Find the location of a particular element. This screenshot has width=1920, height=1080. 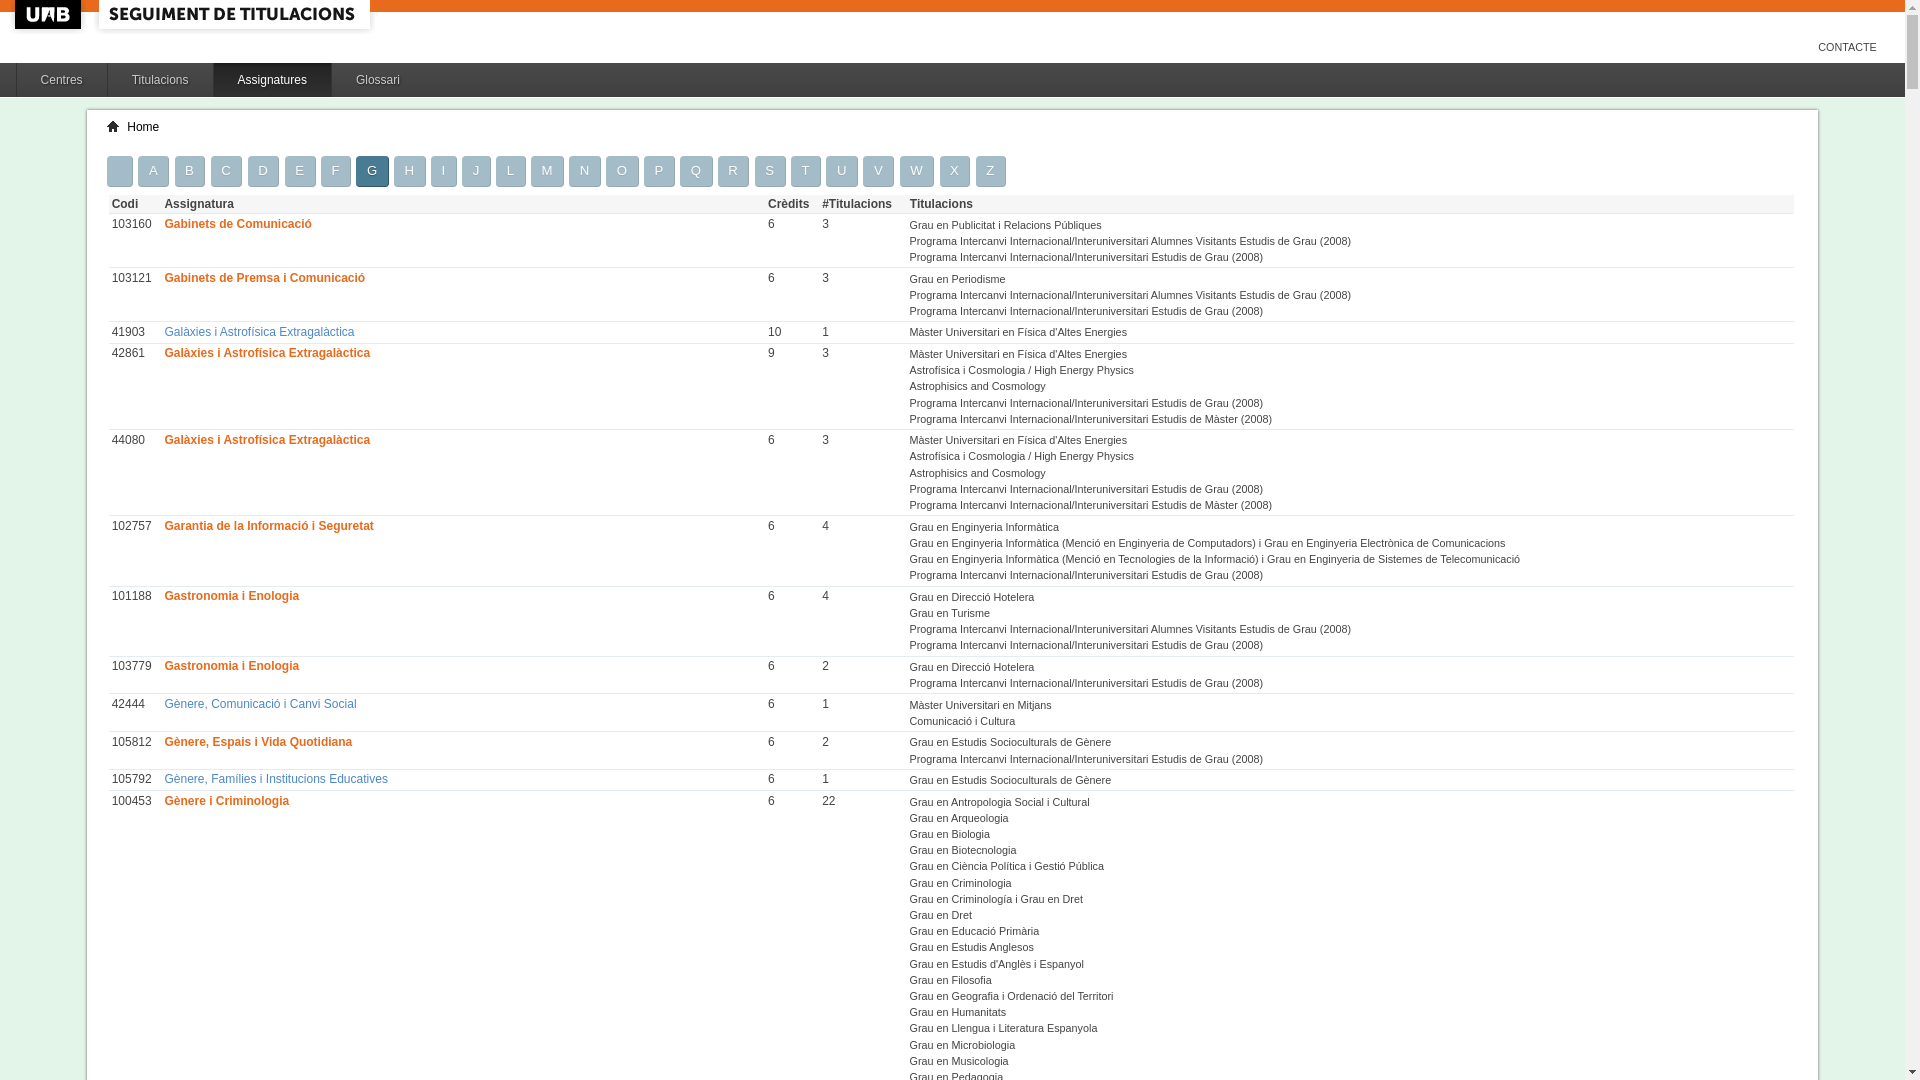

L is located at coordinates (510, 170).